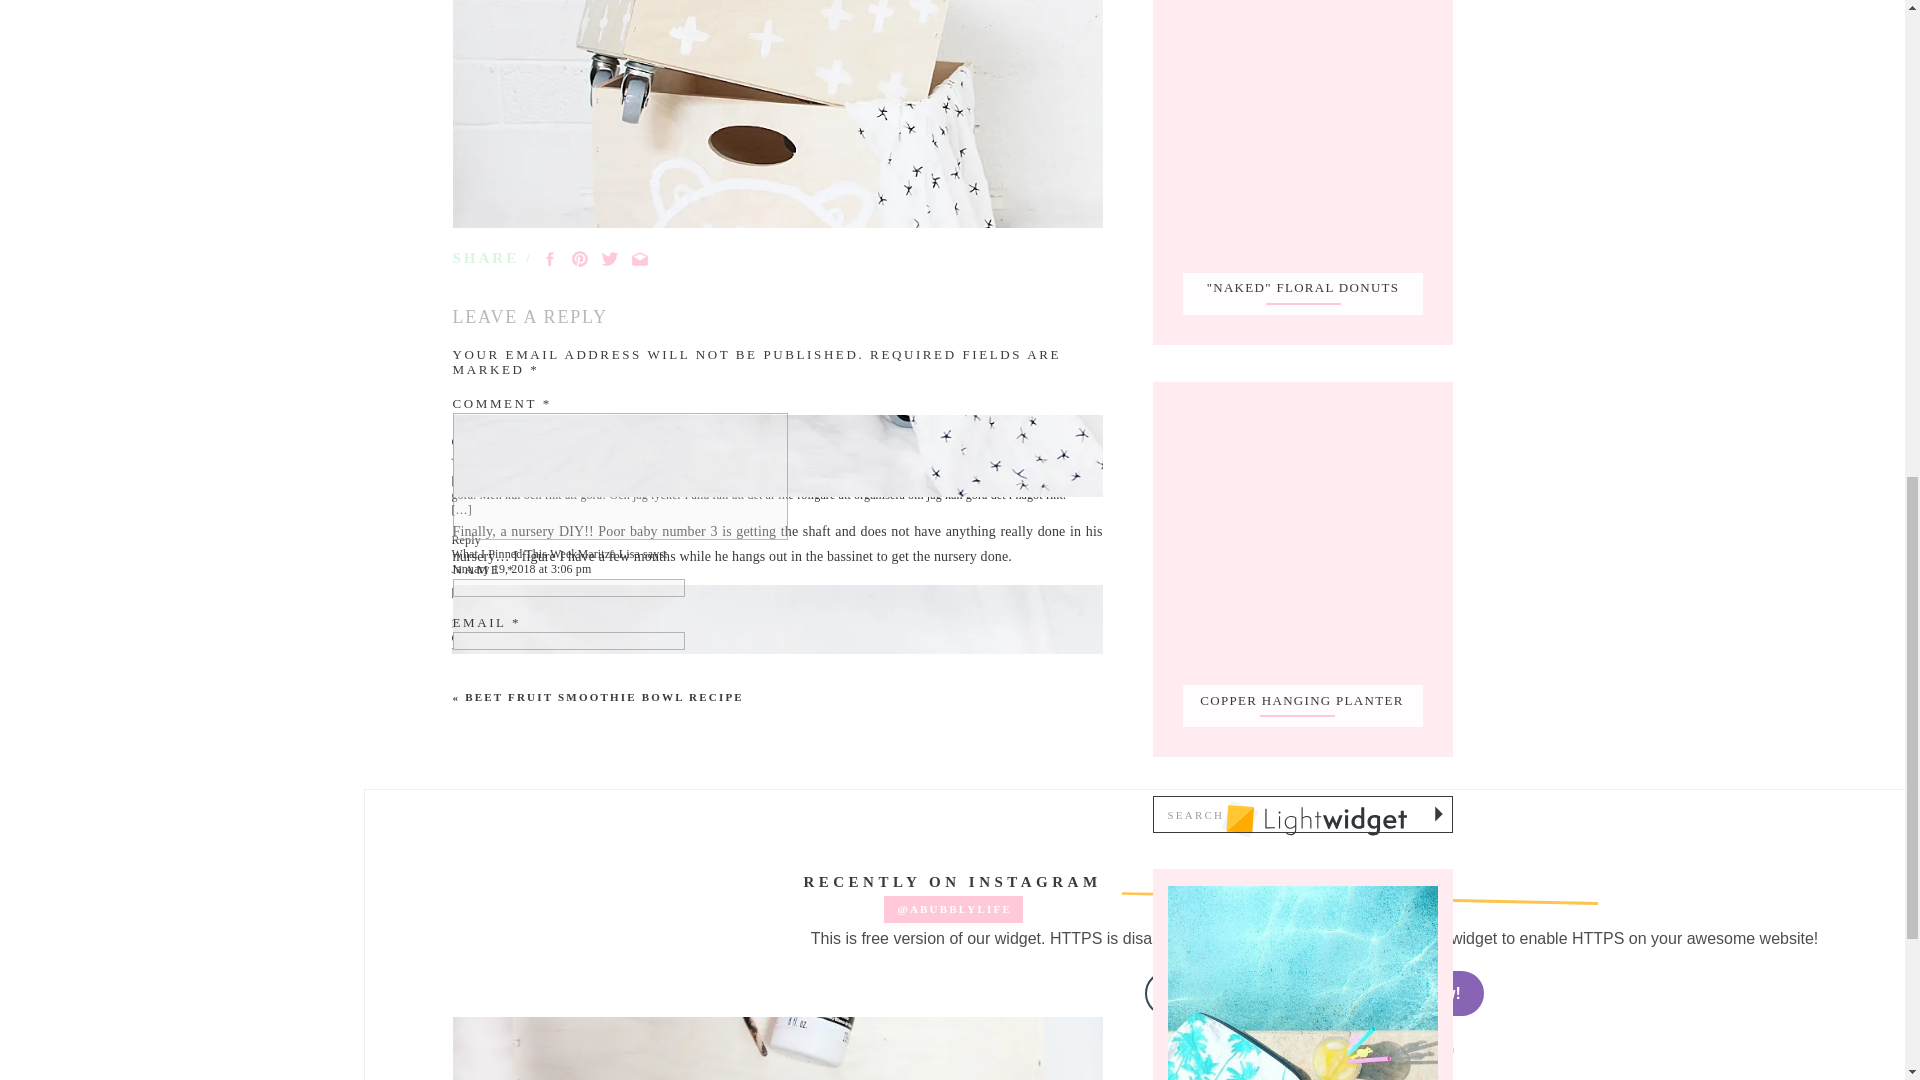  What do you see at coordinates (462, 840) in the screenshot?
I see `subscribe` at bounding box center [462, 840].